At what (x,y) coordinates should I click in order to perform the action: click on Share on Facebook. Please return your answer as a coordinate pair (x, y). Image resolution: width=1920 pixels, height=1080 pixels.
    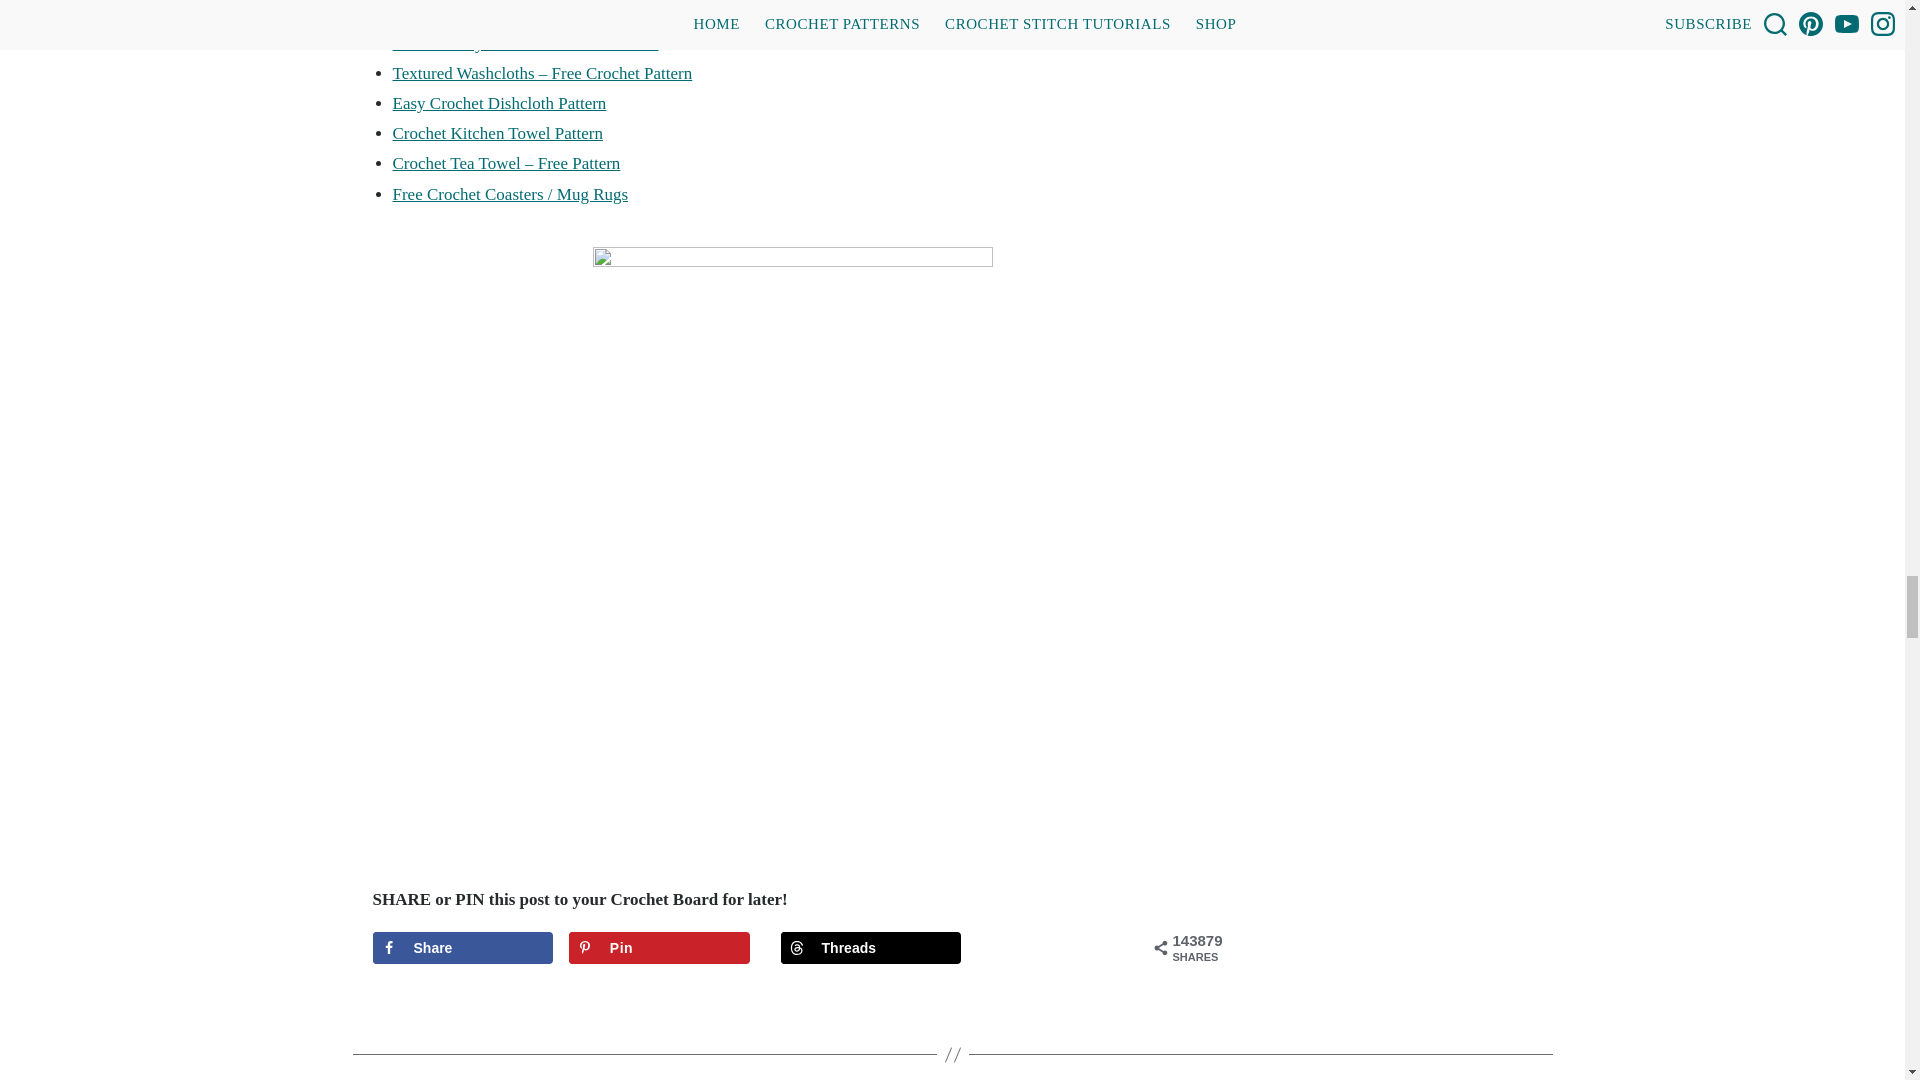
    Looking at the image, I should click on (462, 948).